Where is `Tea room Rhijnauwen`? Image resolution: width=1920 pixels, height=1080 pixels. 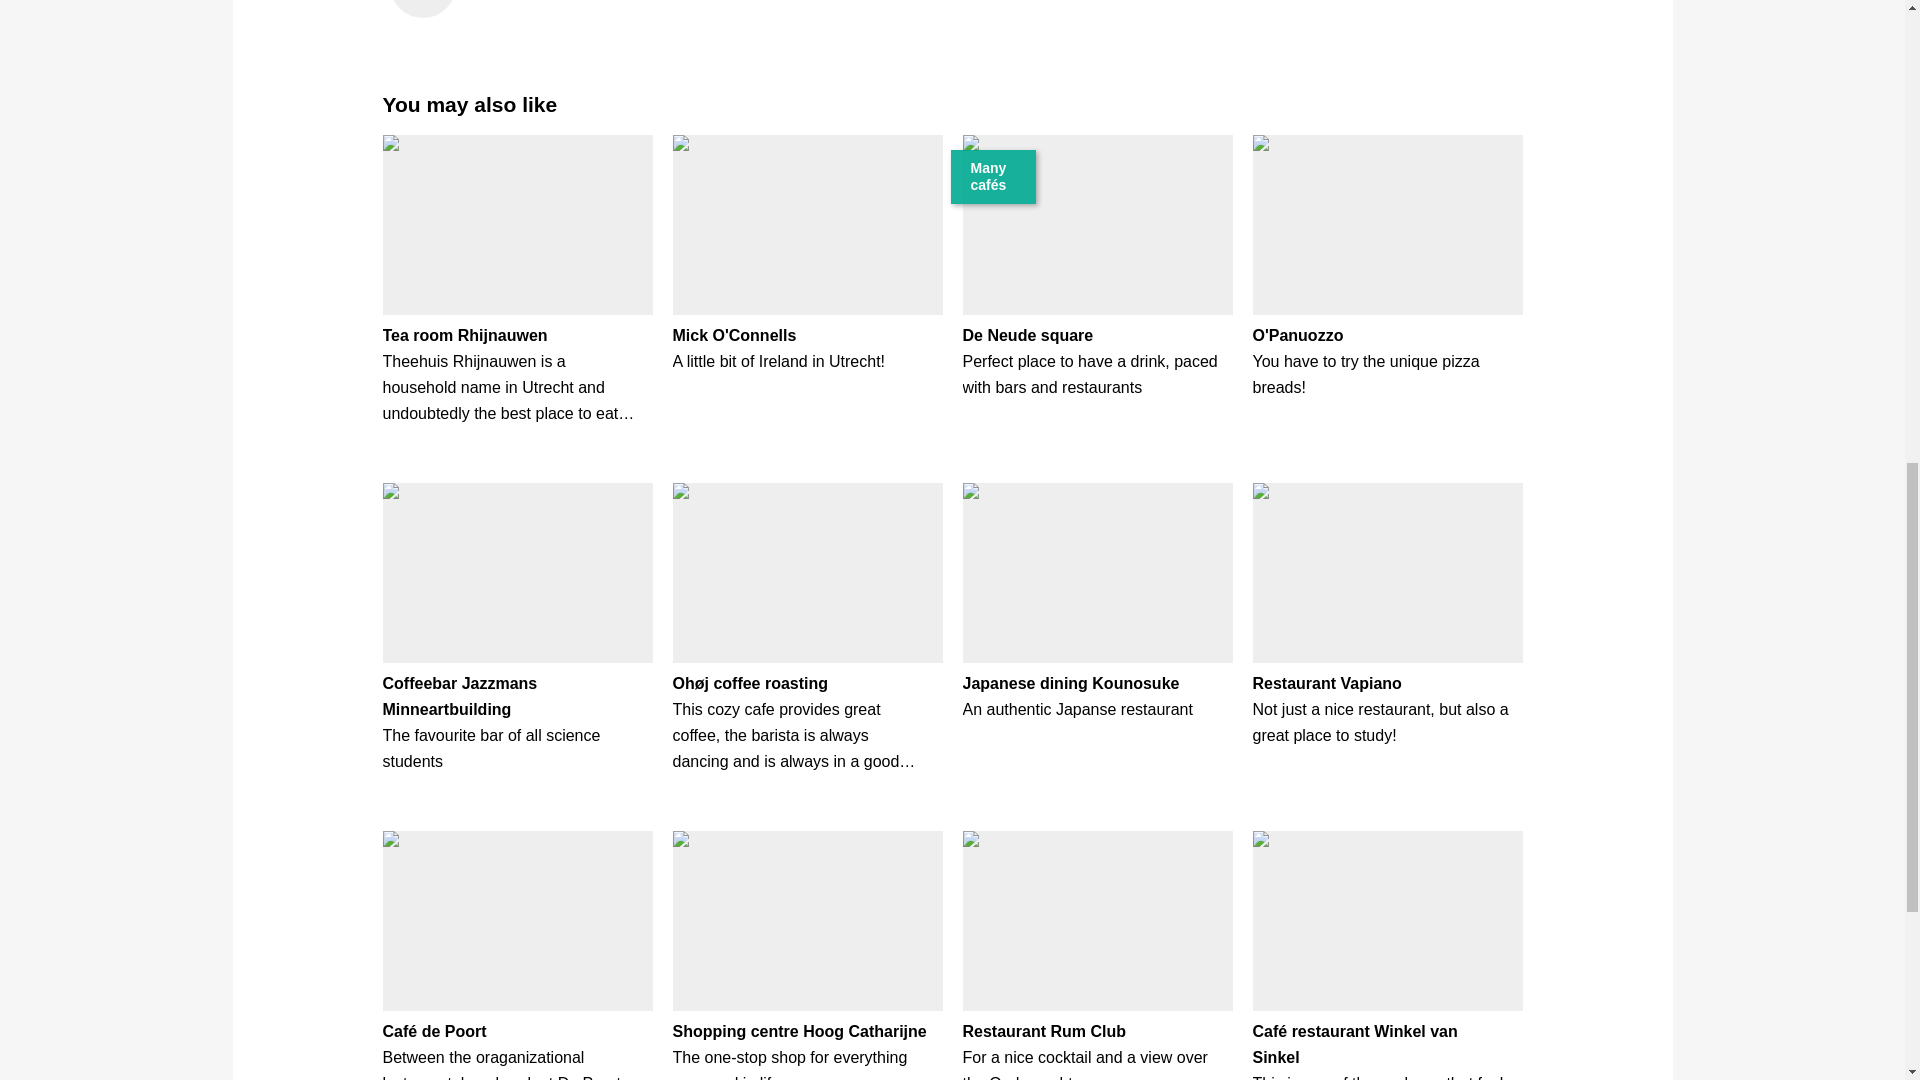 Tea room Rhijnauwen is located at coordinates (464, 336).